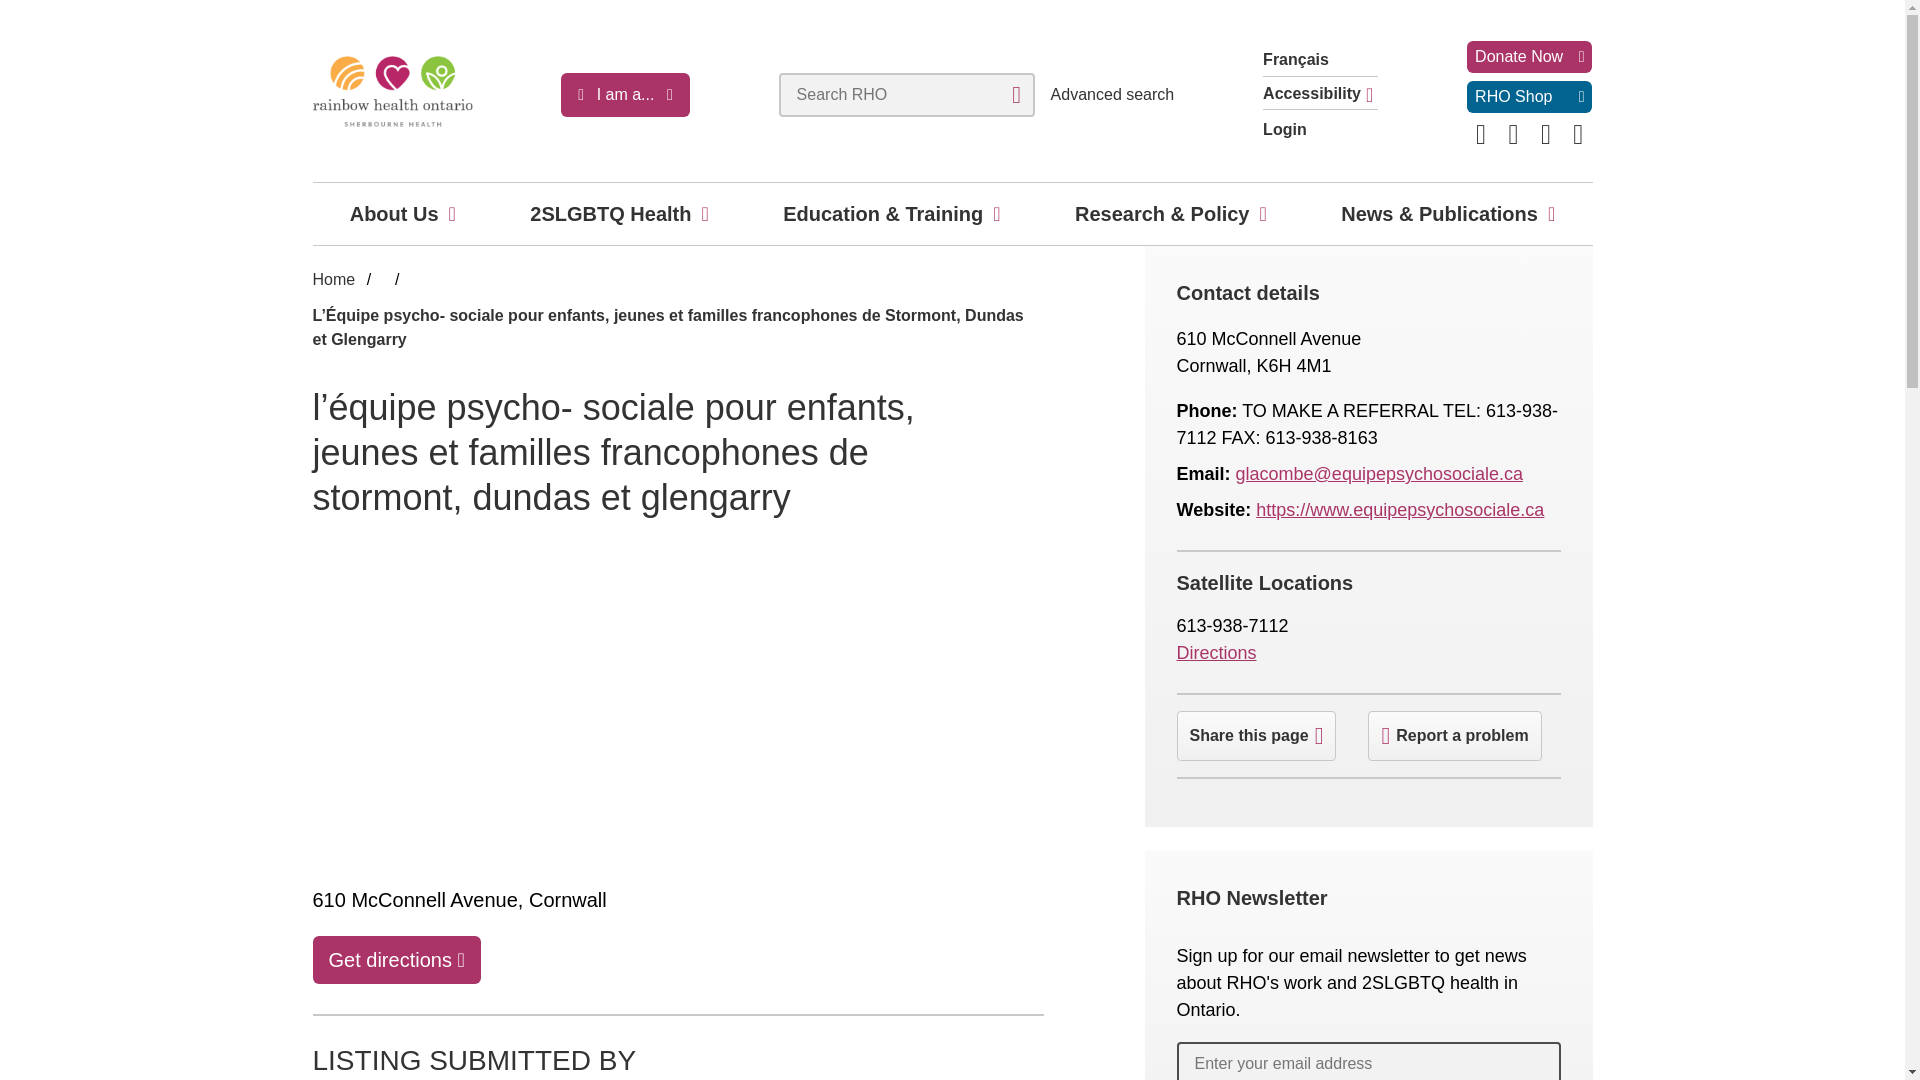 The image size is (1920, 1080). I want to click on RHO Shop, so click(1528, 97).